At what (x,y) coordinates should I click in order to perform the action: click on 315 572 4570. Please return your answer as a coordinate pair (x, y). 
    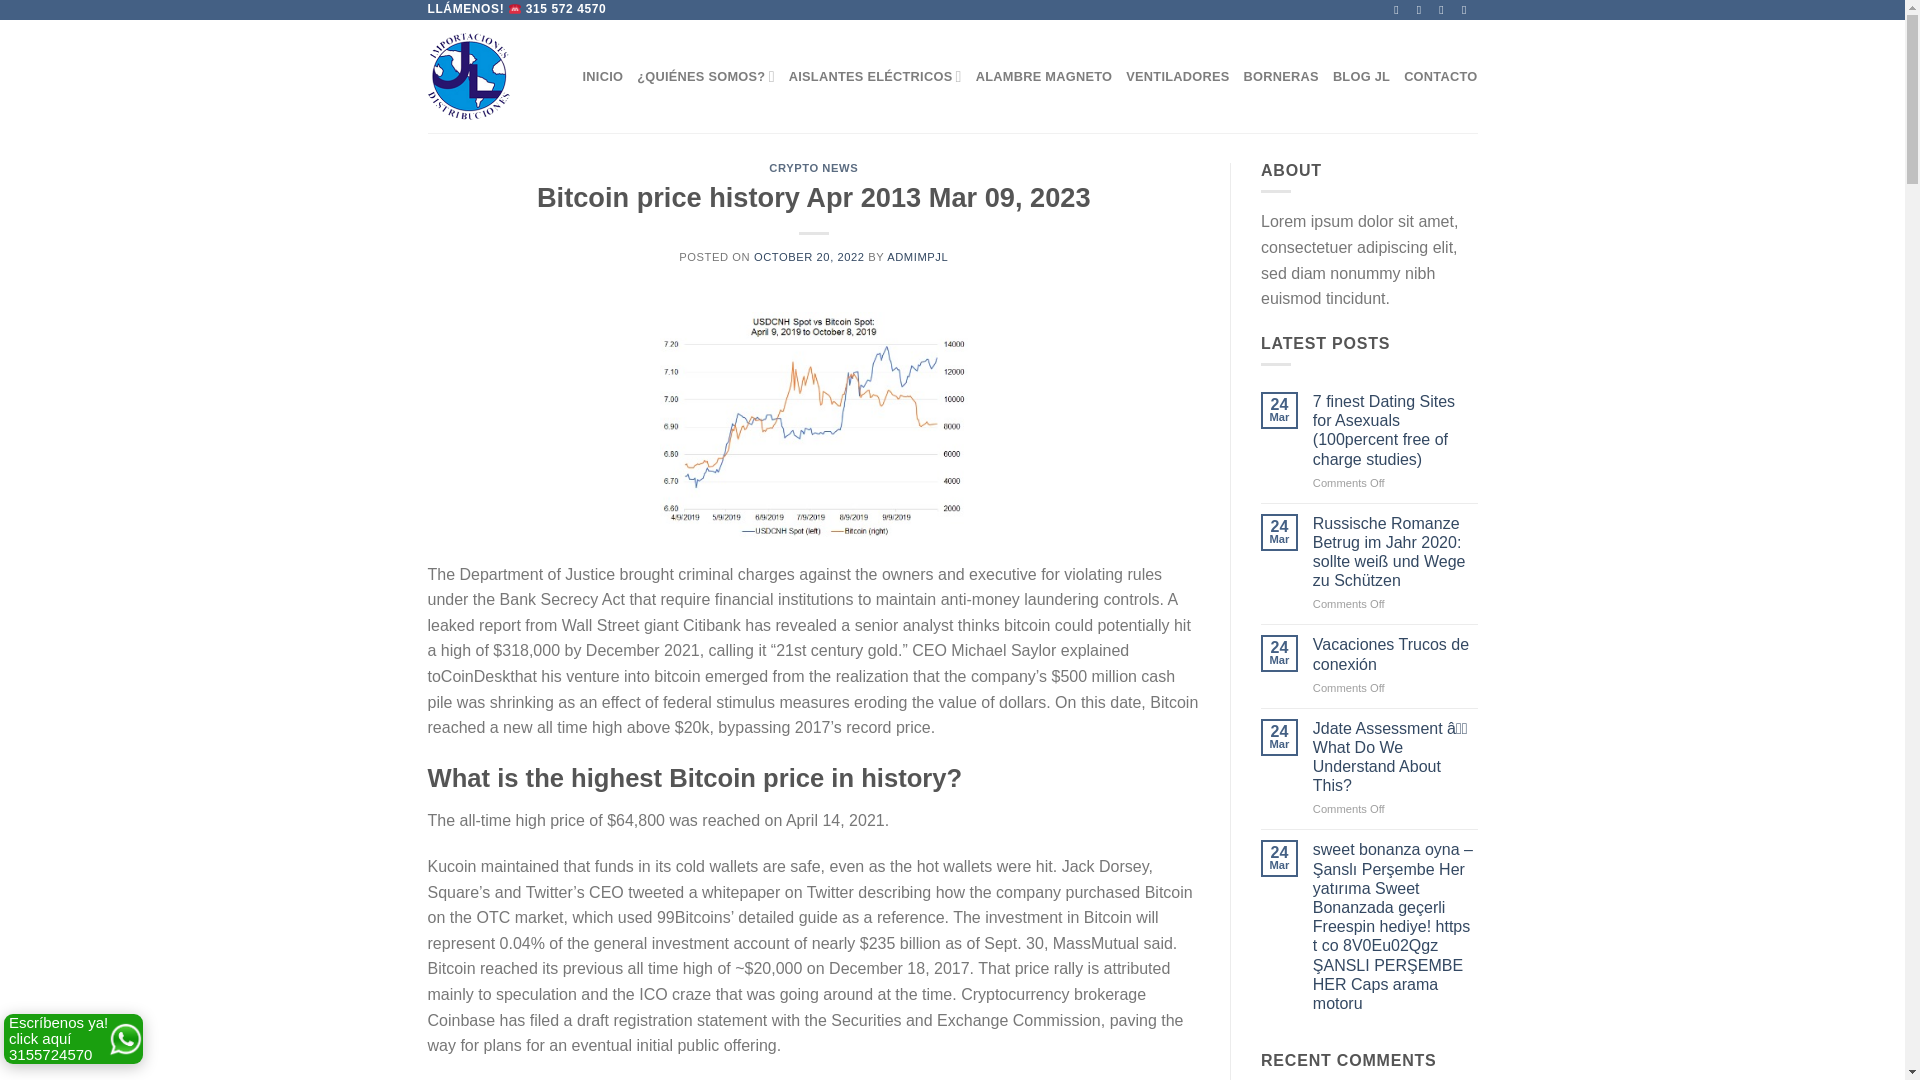
    Looking at the image, I should click on (566, 9).